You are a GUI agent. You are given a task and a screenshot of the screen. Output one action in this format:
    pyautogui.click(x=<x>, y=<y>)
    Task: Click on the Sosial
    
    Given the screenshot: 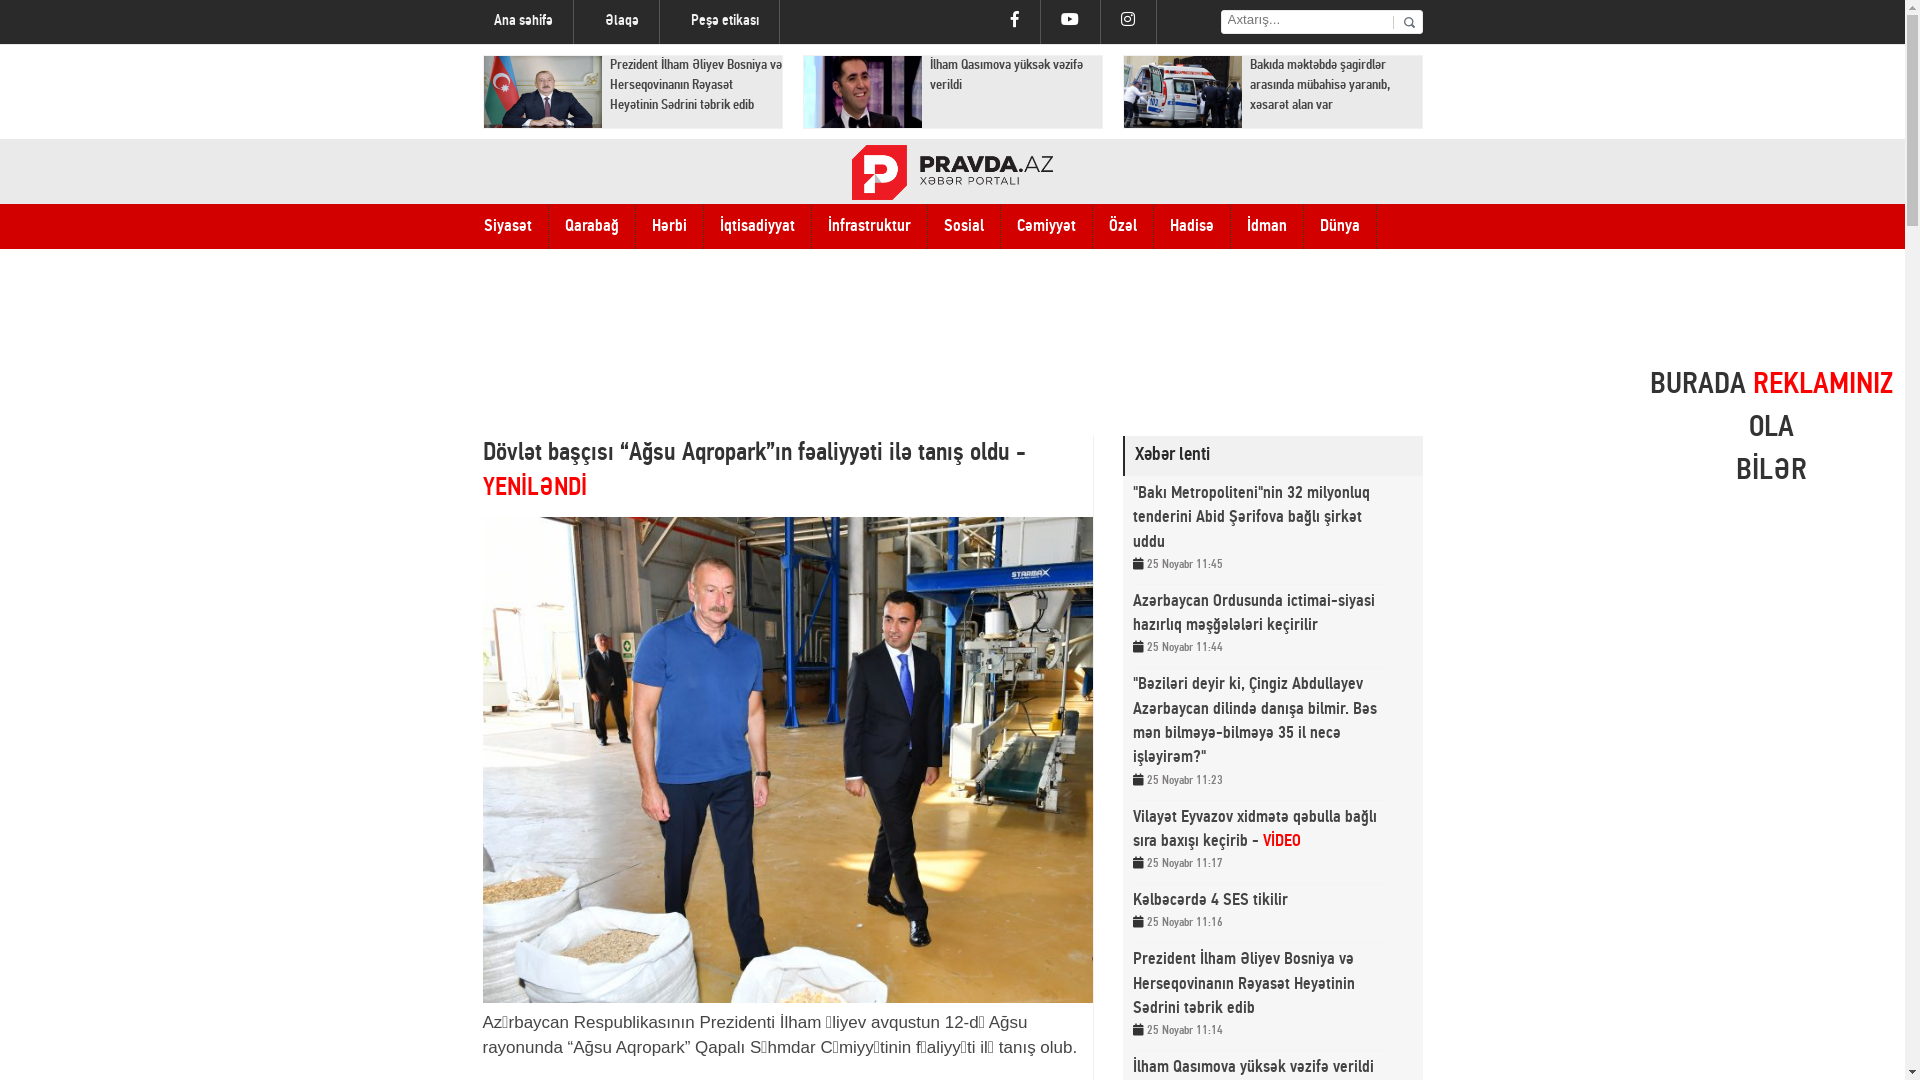 What is the action you would take?
    pyautogui.click(x=964, y=226)
    